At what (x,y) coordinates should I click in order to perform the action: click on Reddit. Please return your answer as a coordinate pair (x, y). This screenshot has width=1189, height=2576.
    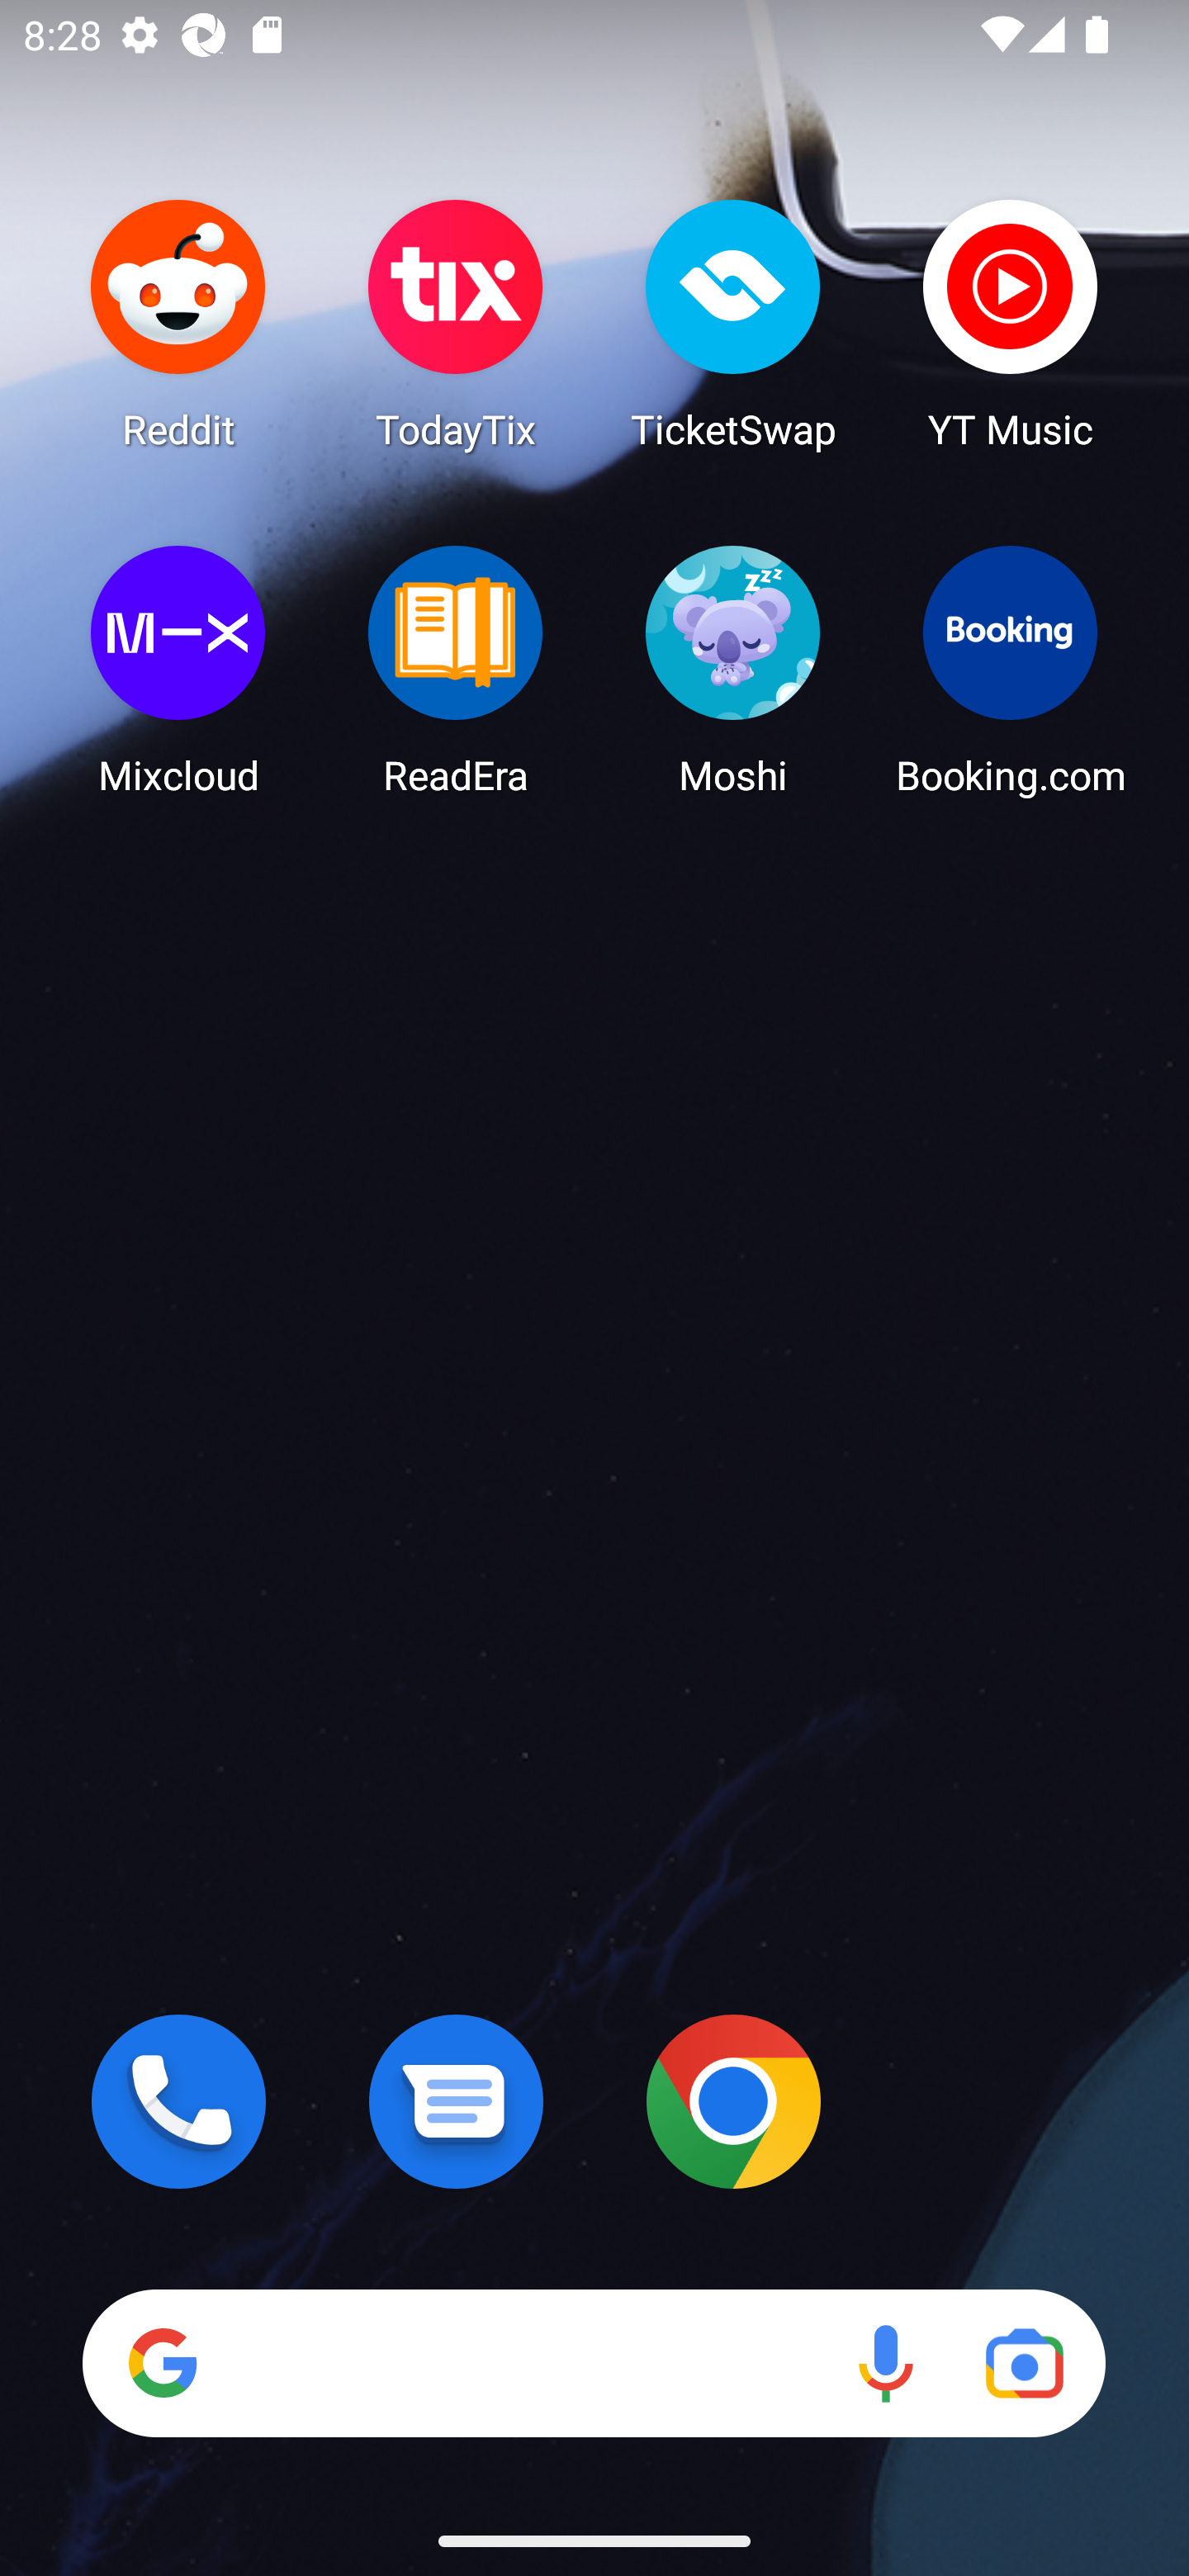
    Looking at the image, I should click on (178, 324).